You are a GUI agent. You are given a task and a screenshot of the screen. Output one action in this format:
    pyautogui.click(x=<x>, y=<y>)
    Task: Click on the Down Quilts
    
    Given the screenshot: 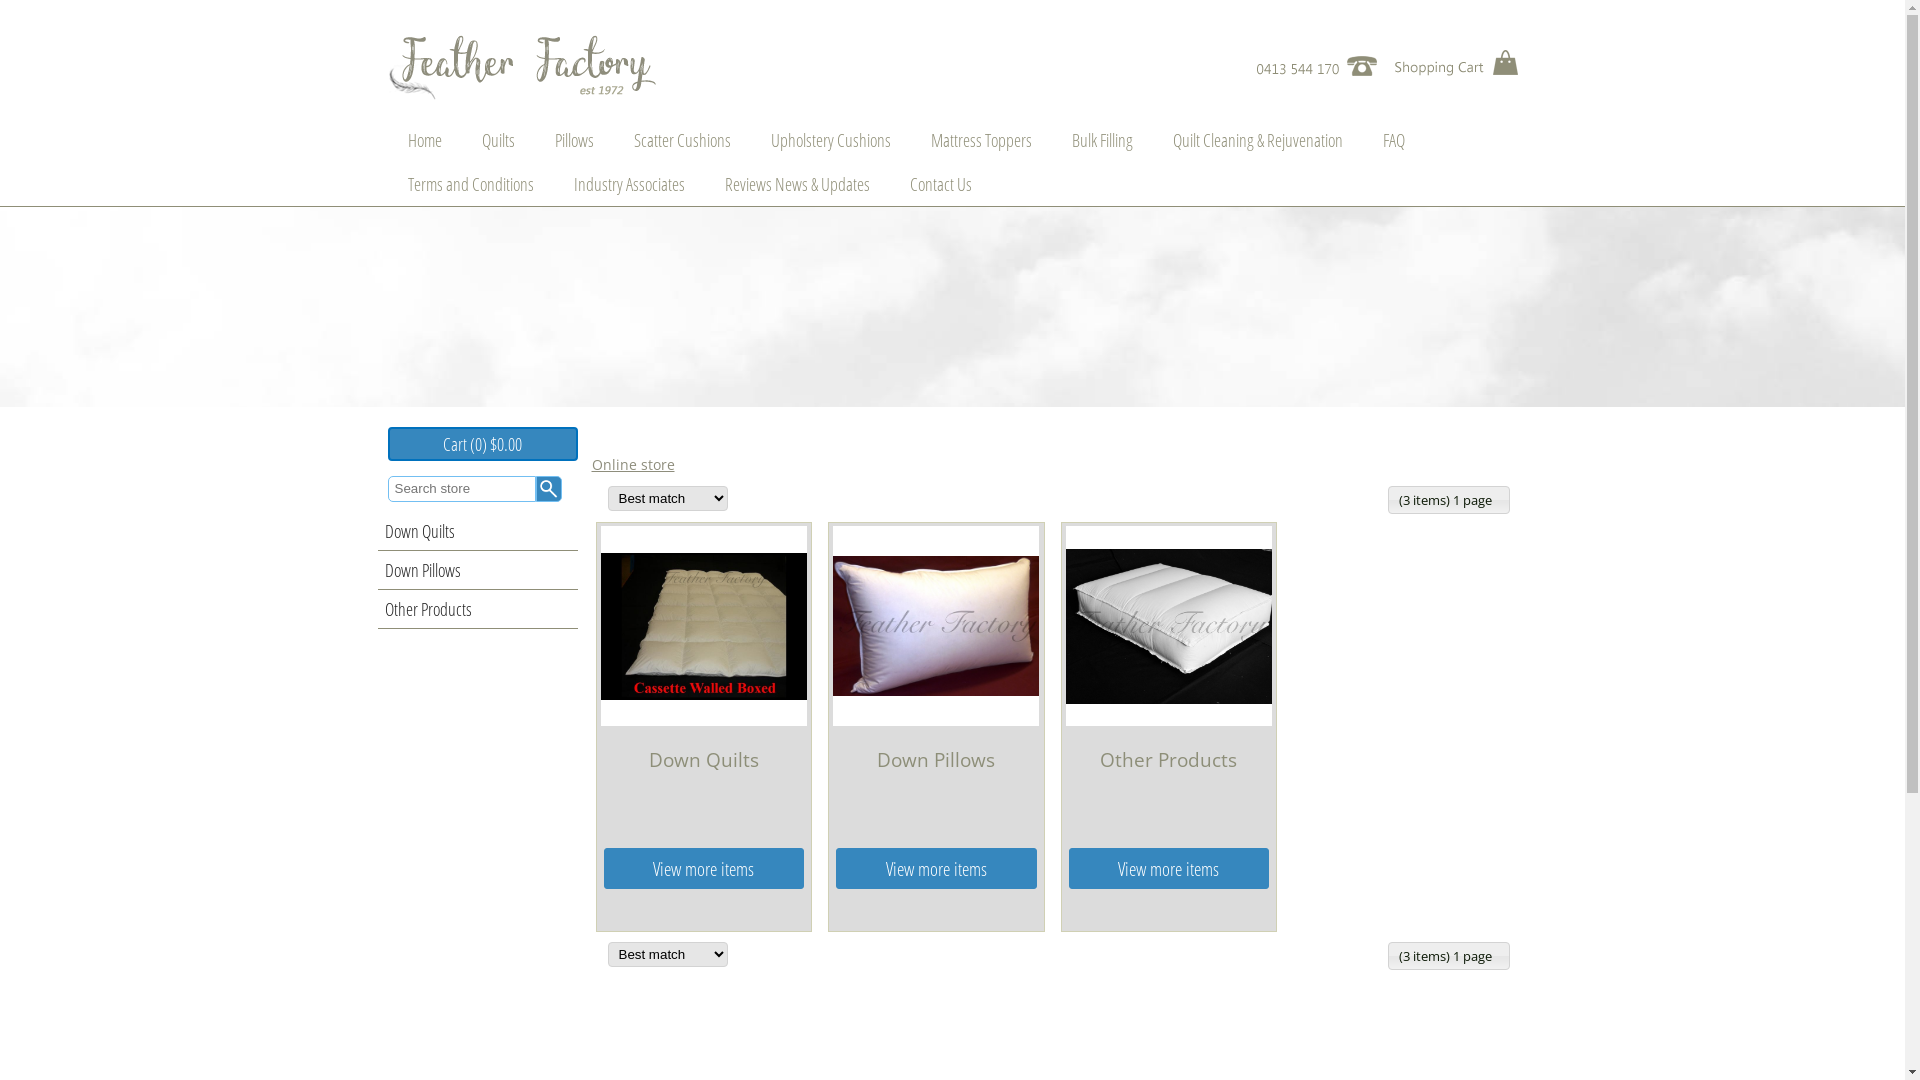 What is the action you would take?
    pyautogui.click(x=704, y=626)
    